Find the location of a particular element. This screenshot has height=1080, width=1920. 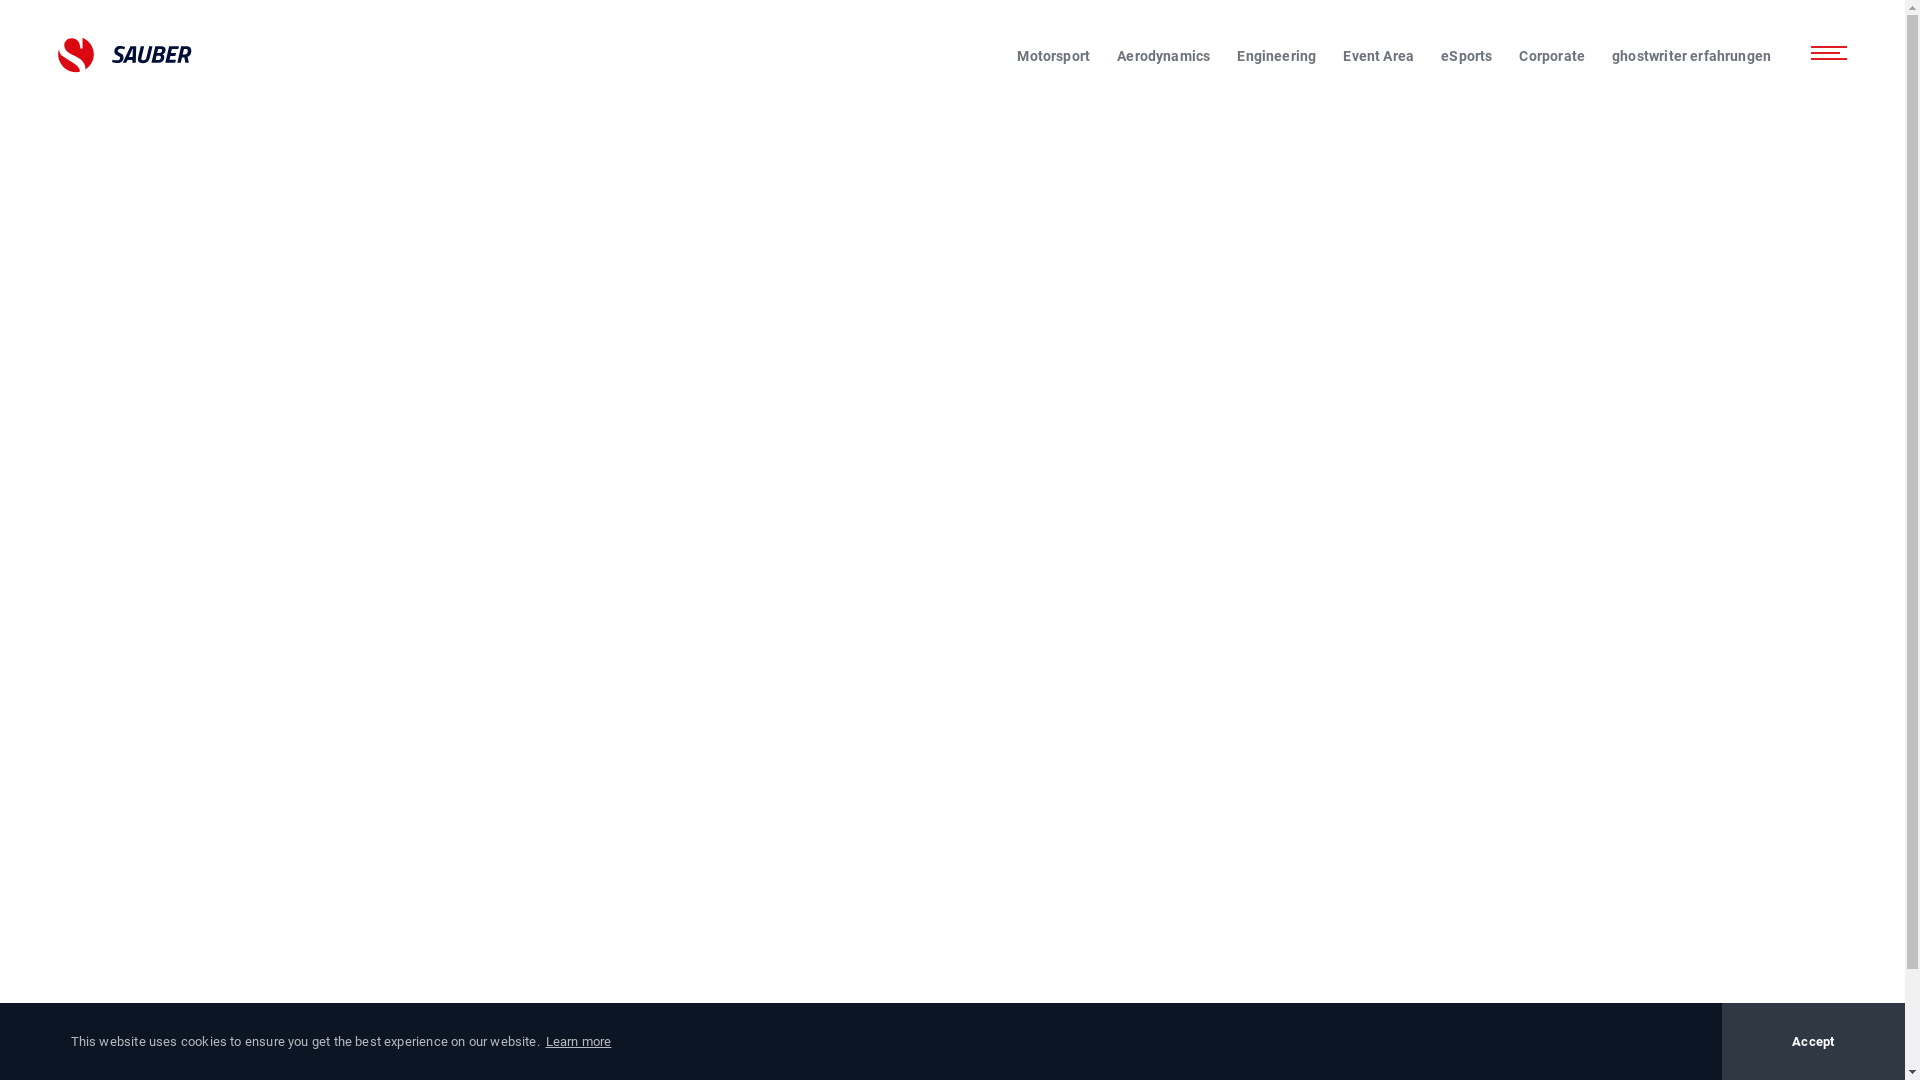

Corporate is located at coordinates (1552, 56).